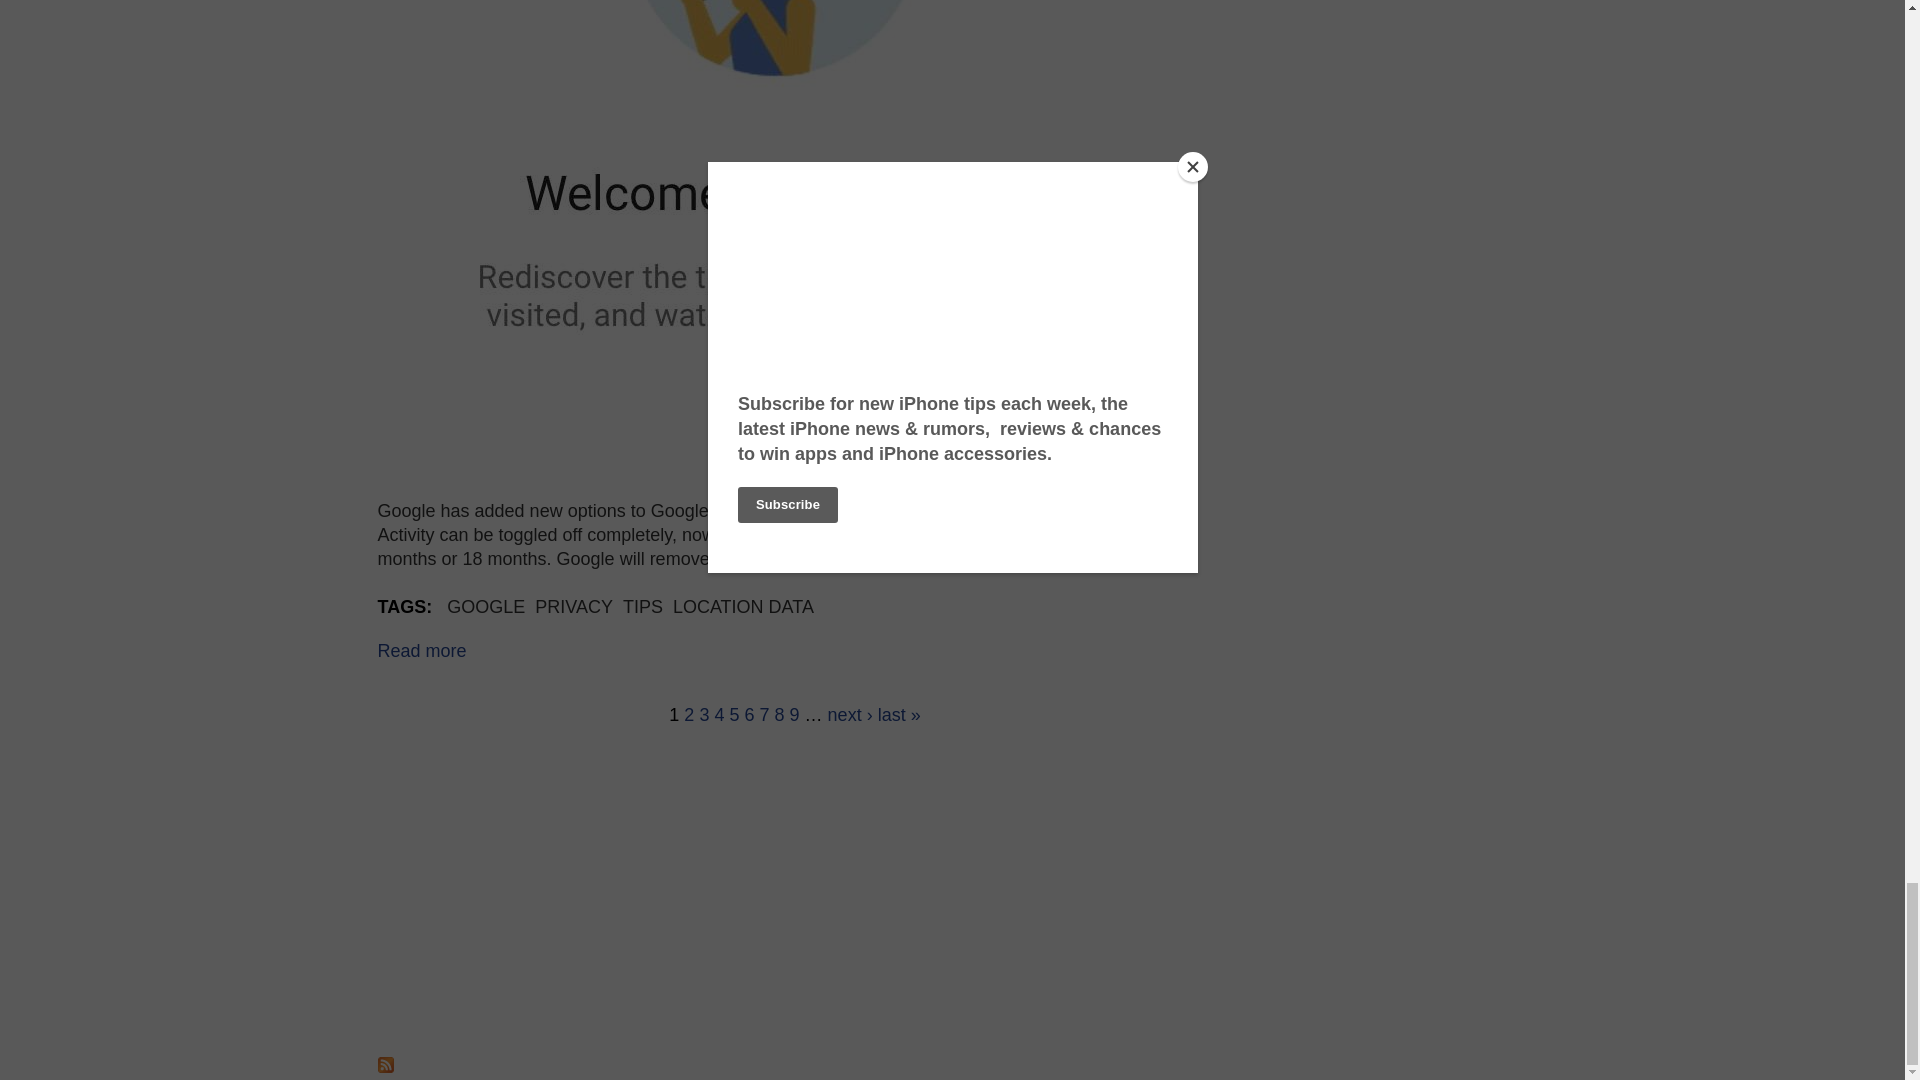 This screenshot has width=1920, height=1080. What do you see at coordinates (718, 714) in the screenshot?
I see `Go to page 4` at bounding box center [718, 714].